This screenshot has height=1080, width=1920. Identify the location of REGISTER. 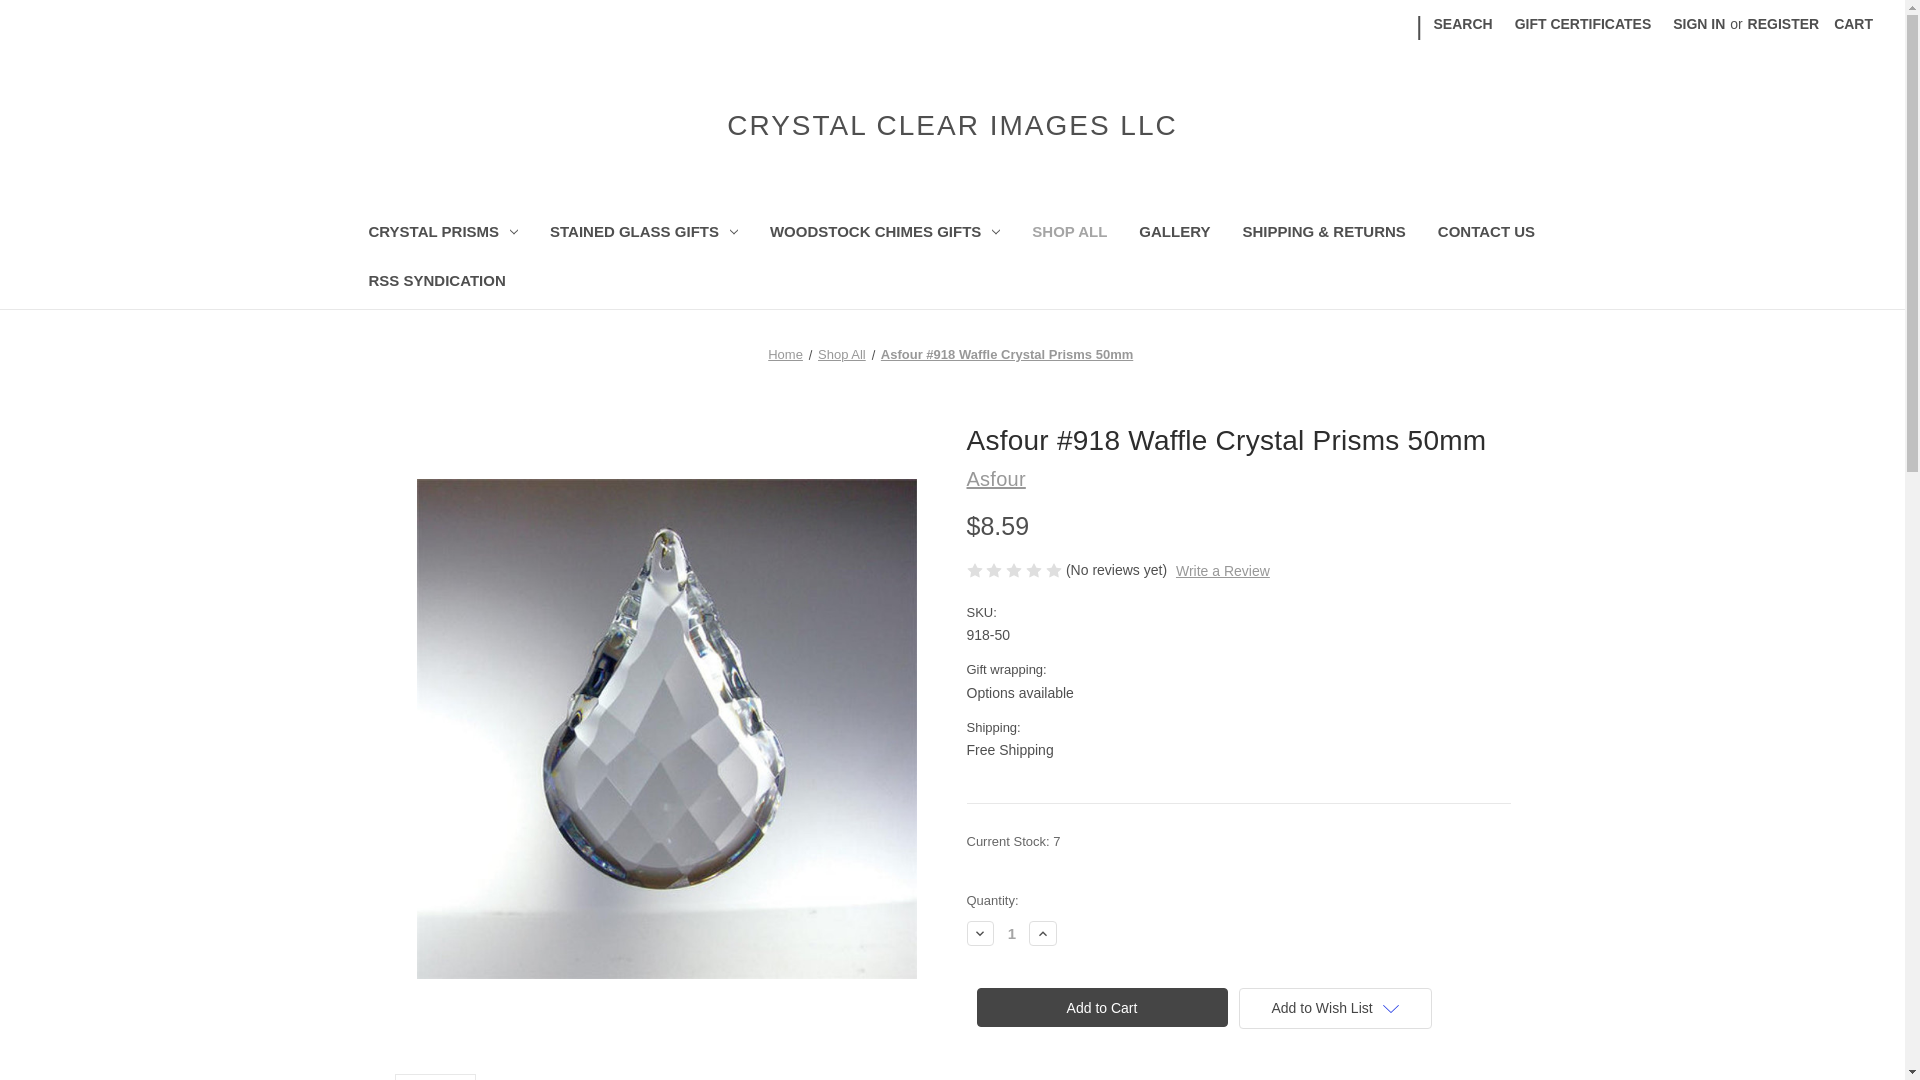
(1784, 24).